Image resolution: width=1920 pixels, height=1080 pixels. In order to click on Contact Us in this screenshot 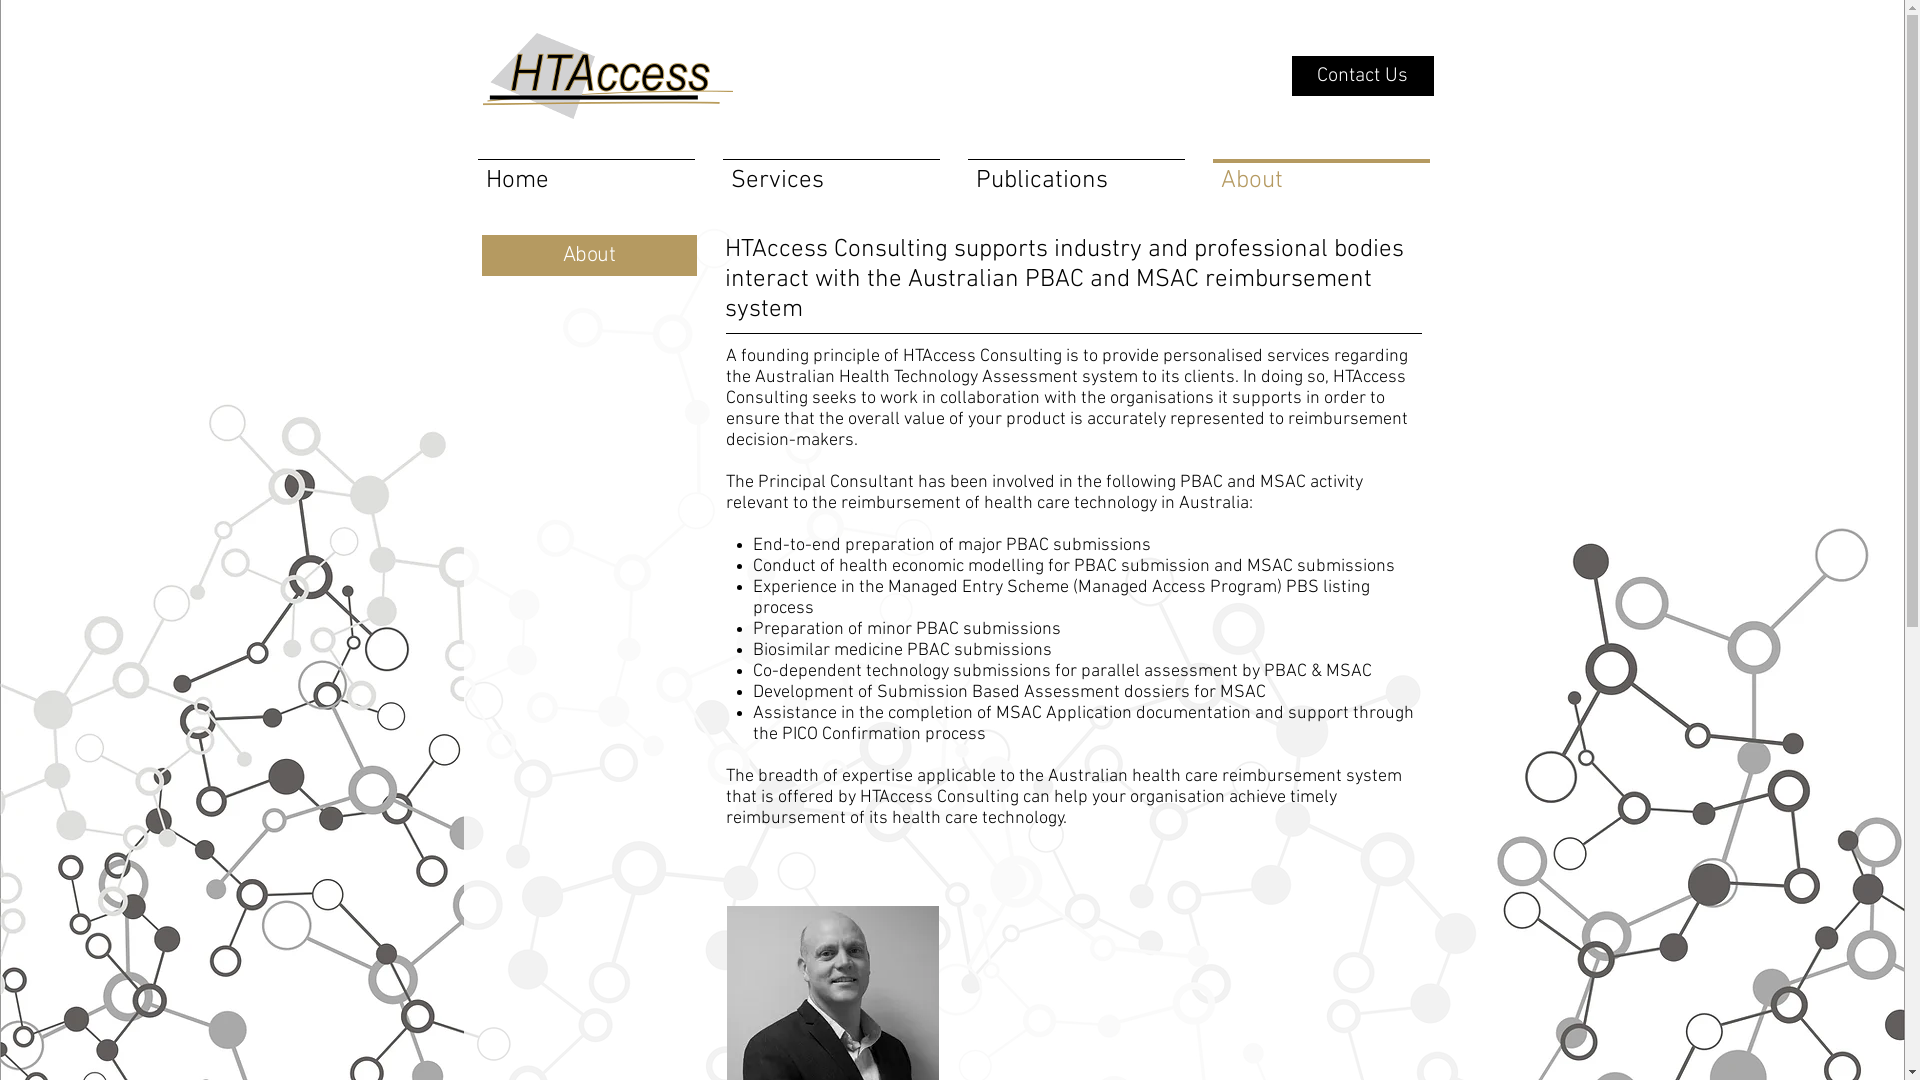, I will do `click(1363, 76)`.